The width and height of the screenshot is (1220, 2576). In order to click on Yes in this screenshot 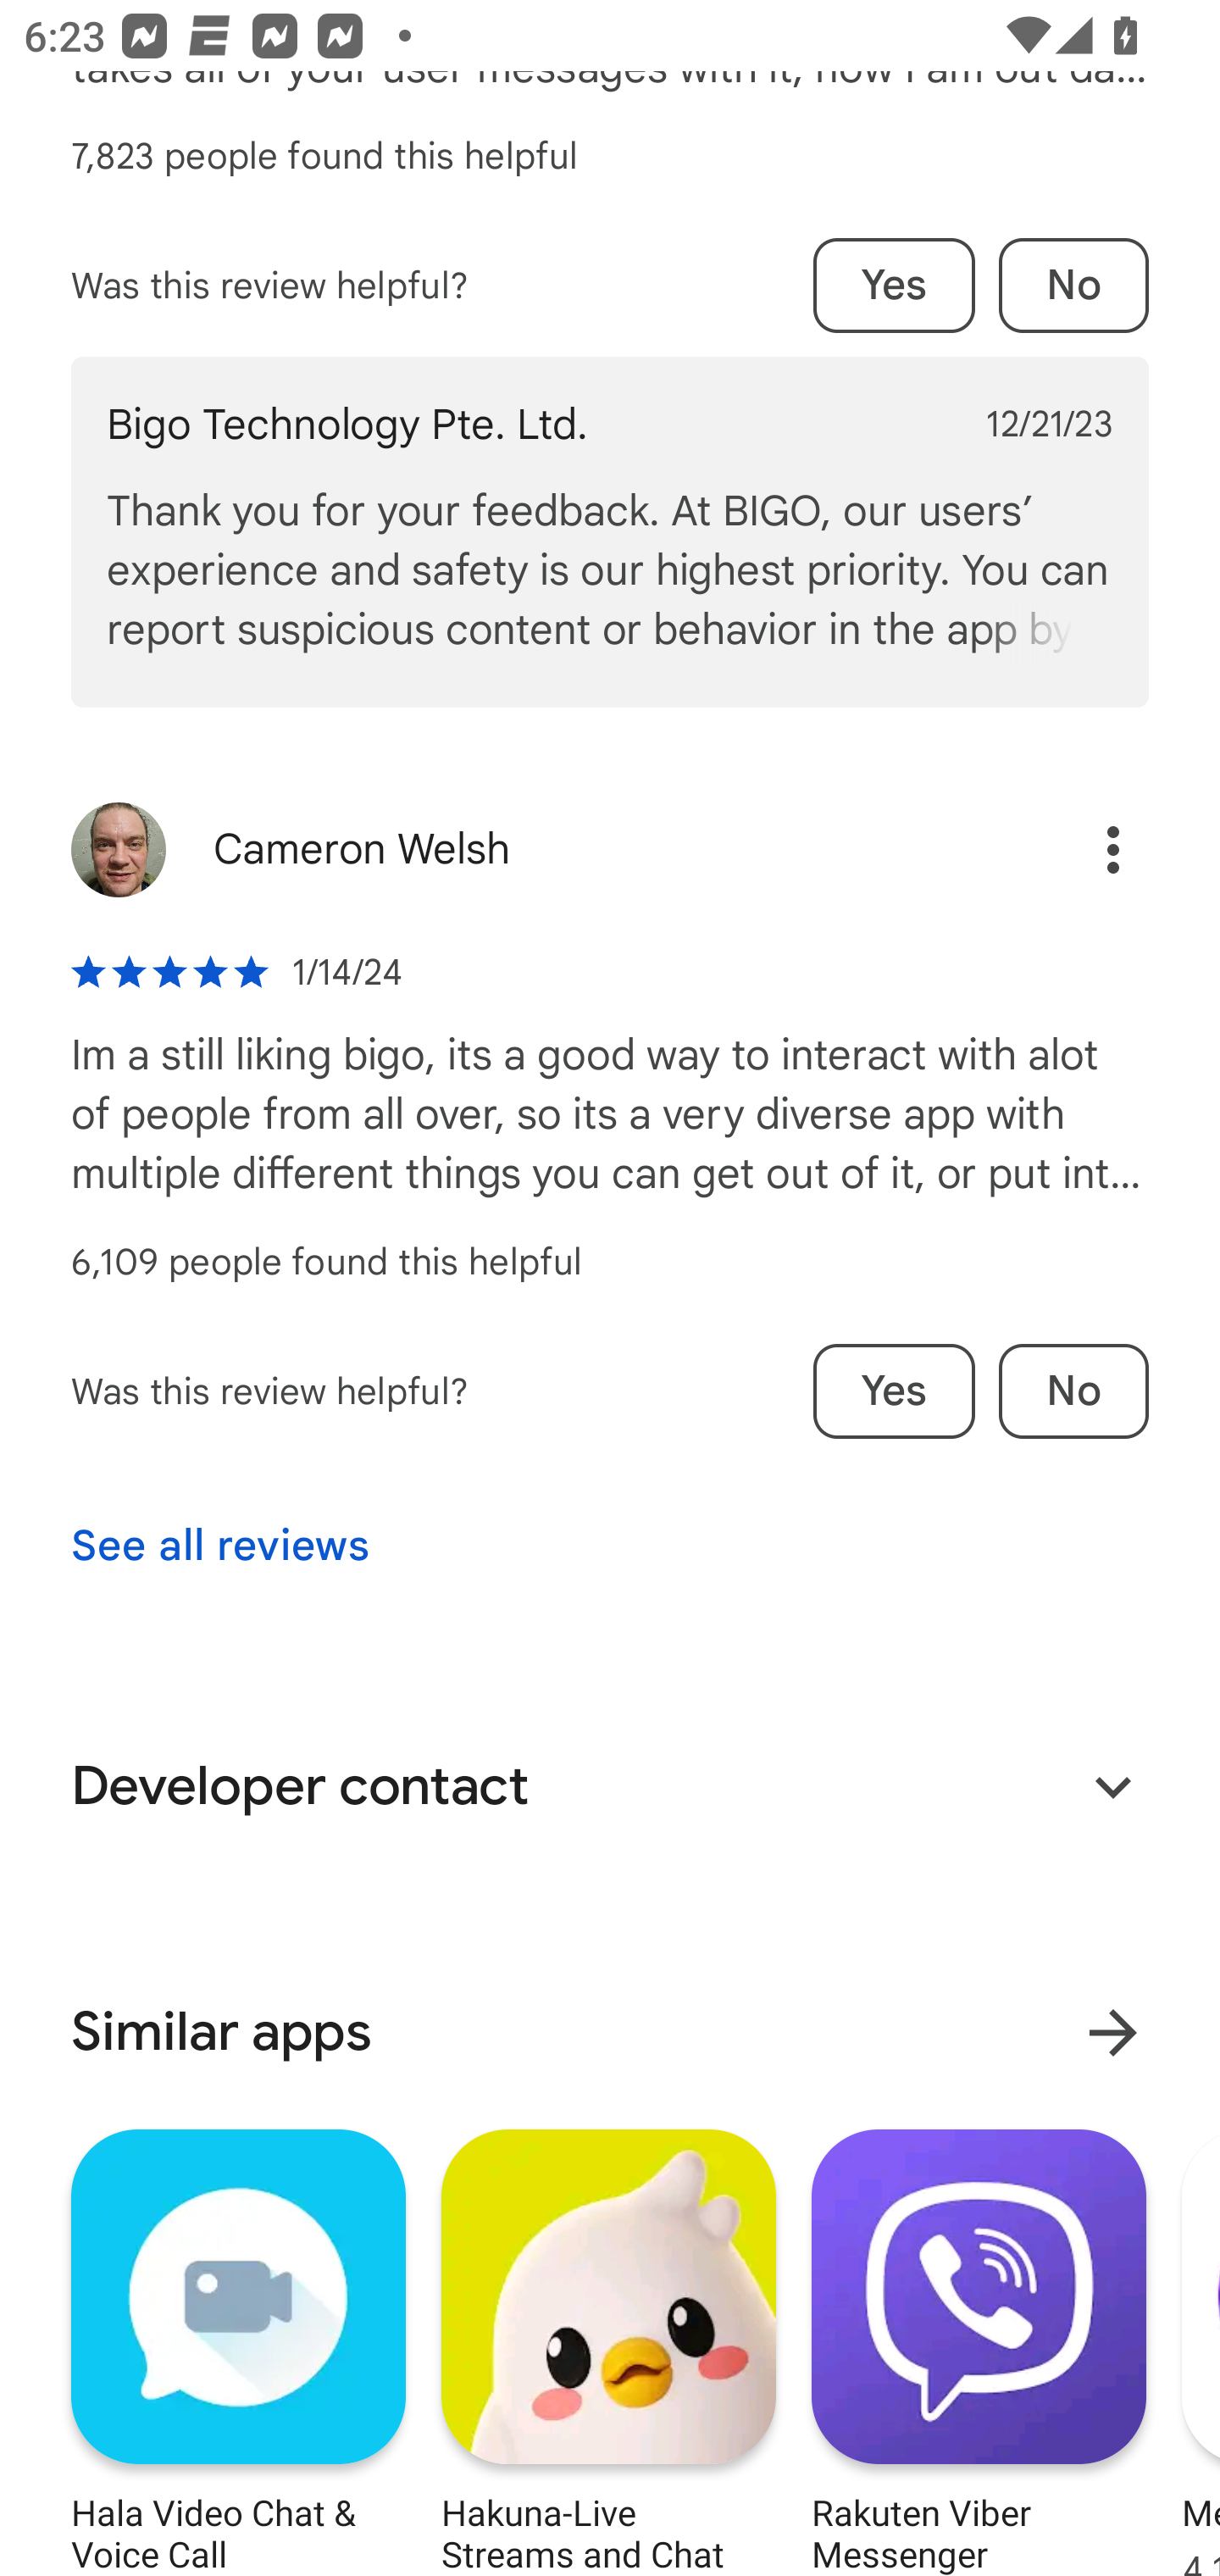, I will do `click(894, 1391)`.